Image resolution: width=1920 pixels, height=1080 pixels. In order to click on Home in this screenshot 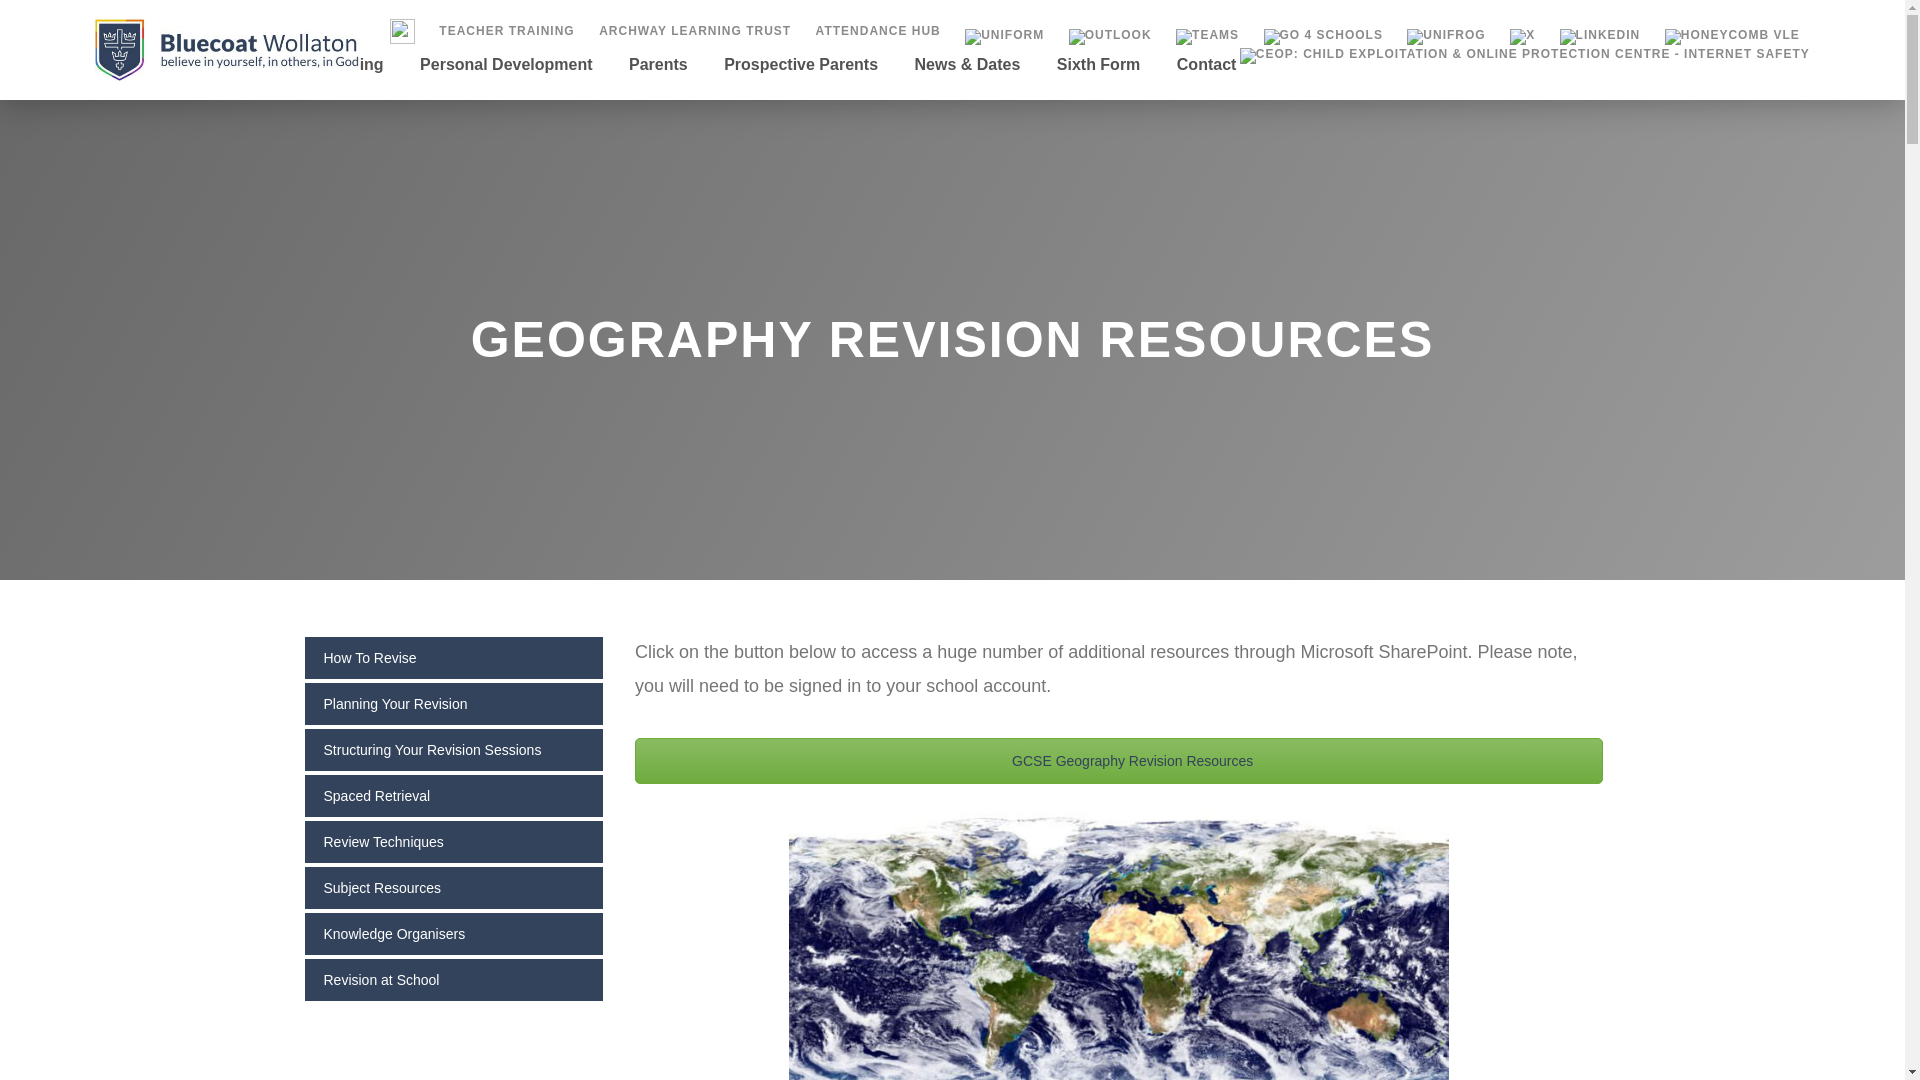, I will do `click(124, 88)`.